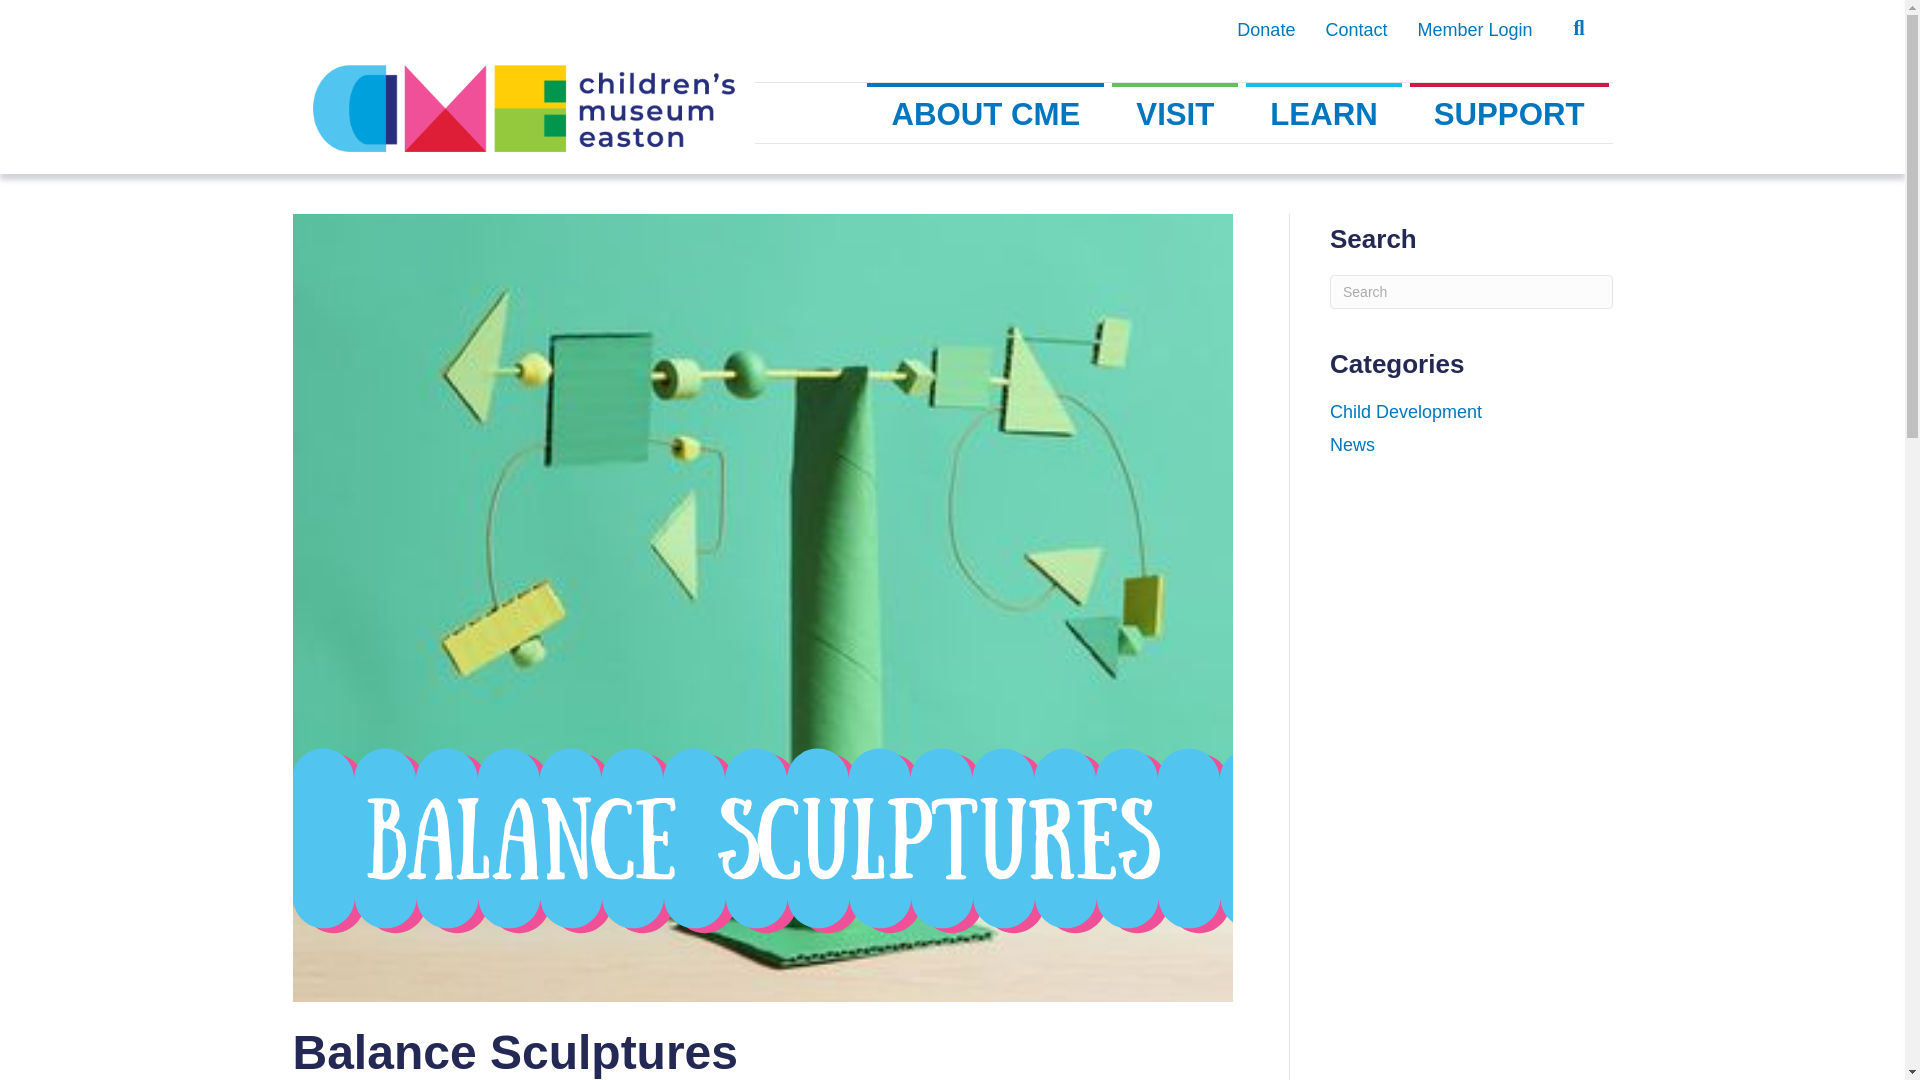  What do you see at coordinates (986, 112) in the screenshot?
I see `ABOUT CME` at bounding box center [986, 112].